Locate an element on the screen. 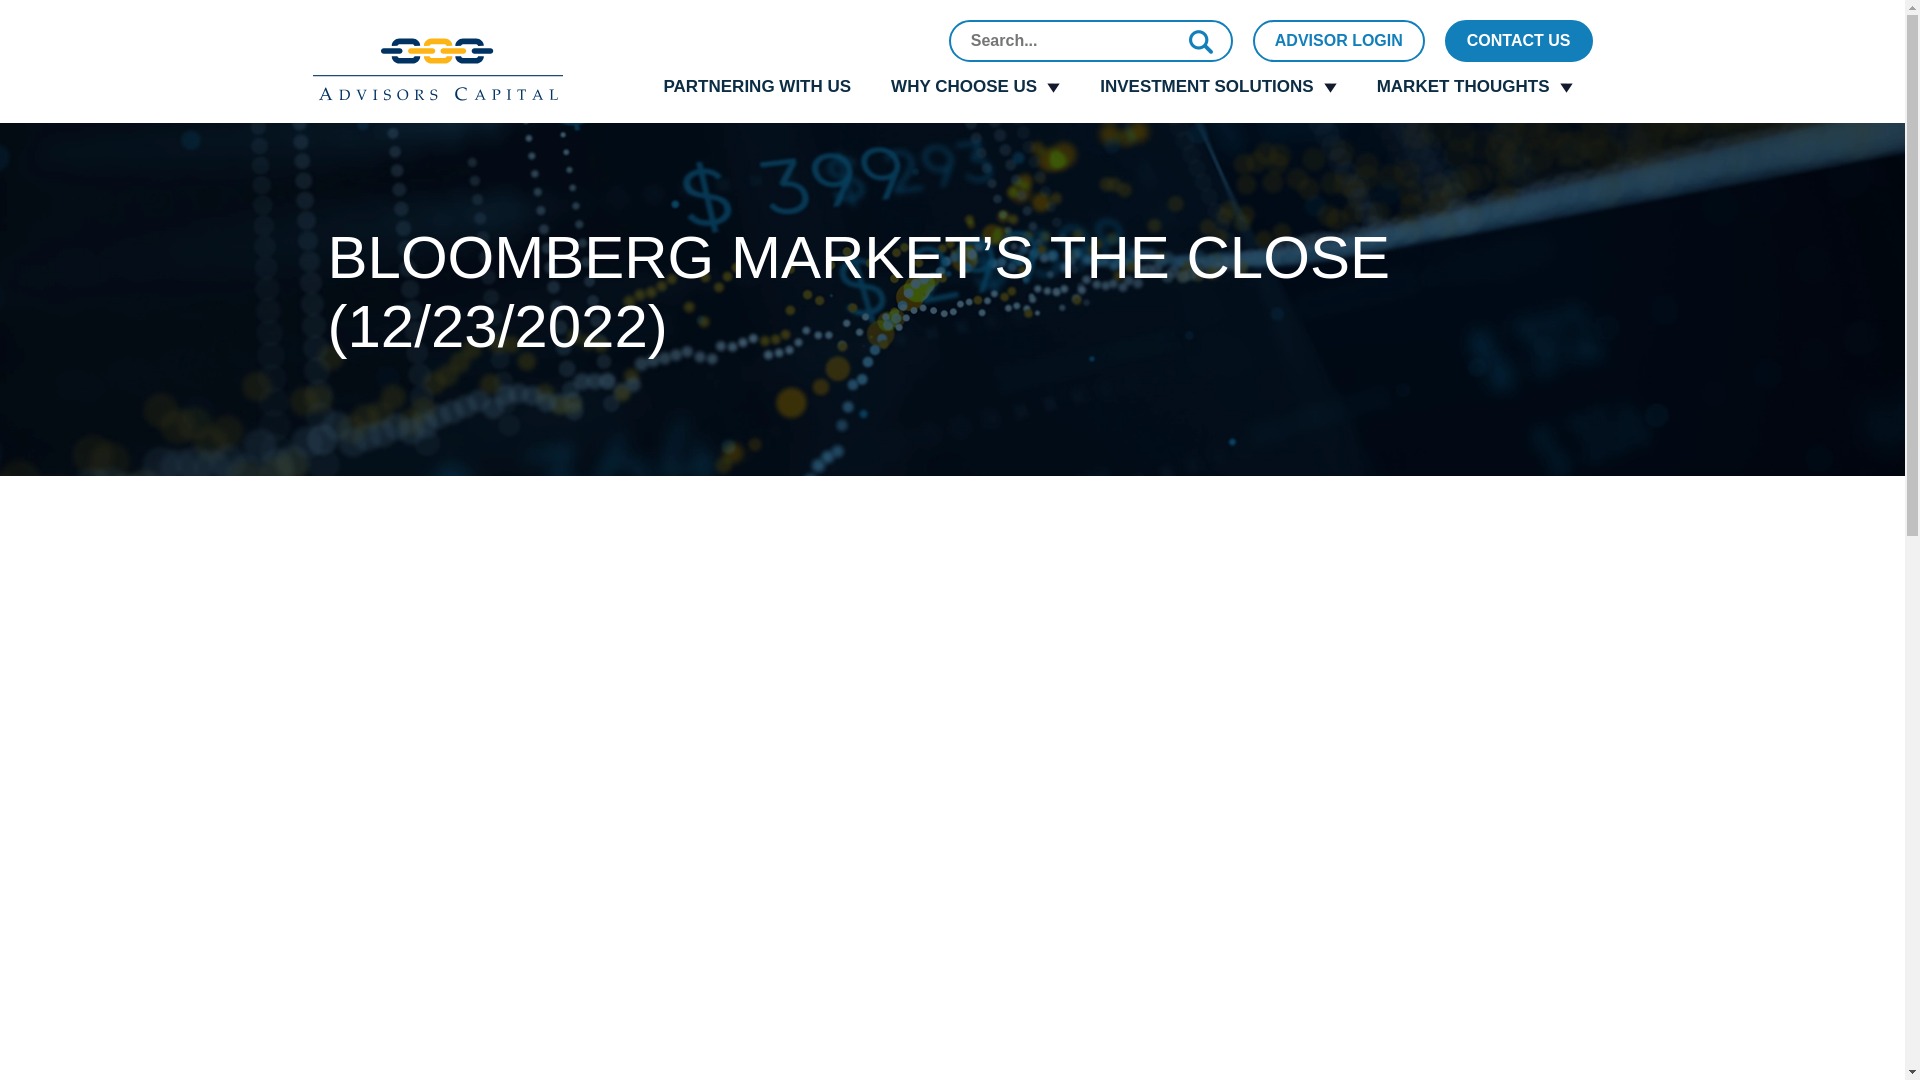 This screenshot has height=1080, width=1920. Advisors Capital is located at coordinates (436, 69).